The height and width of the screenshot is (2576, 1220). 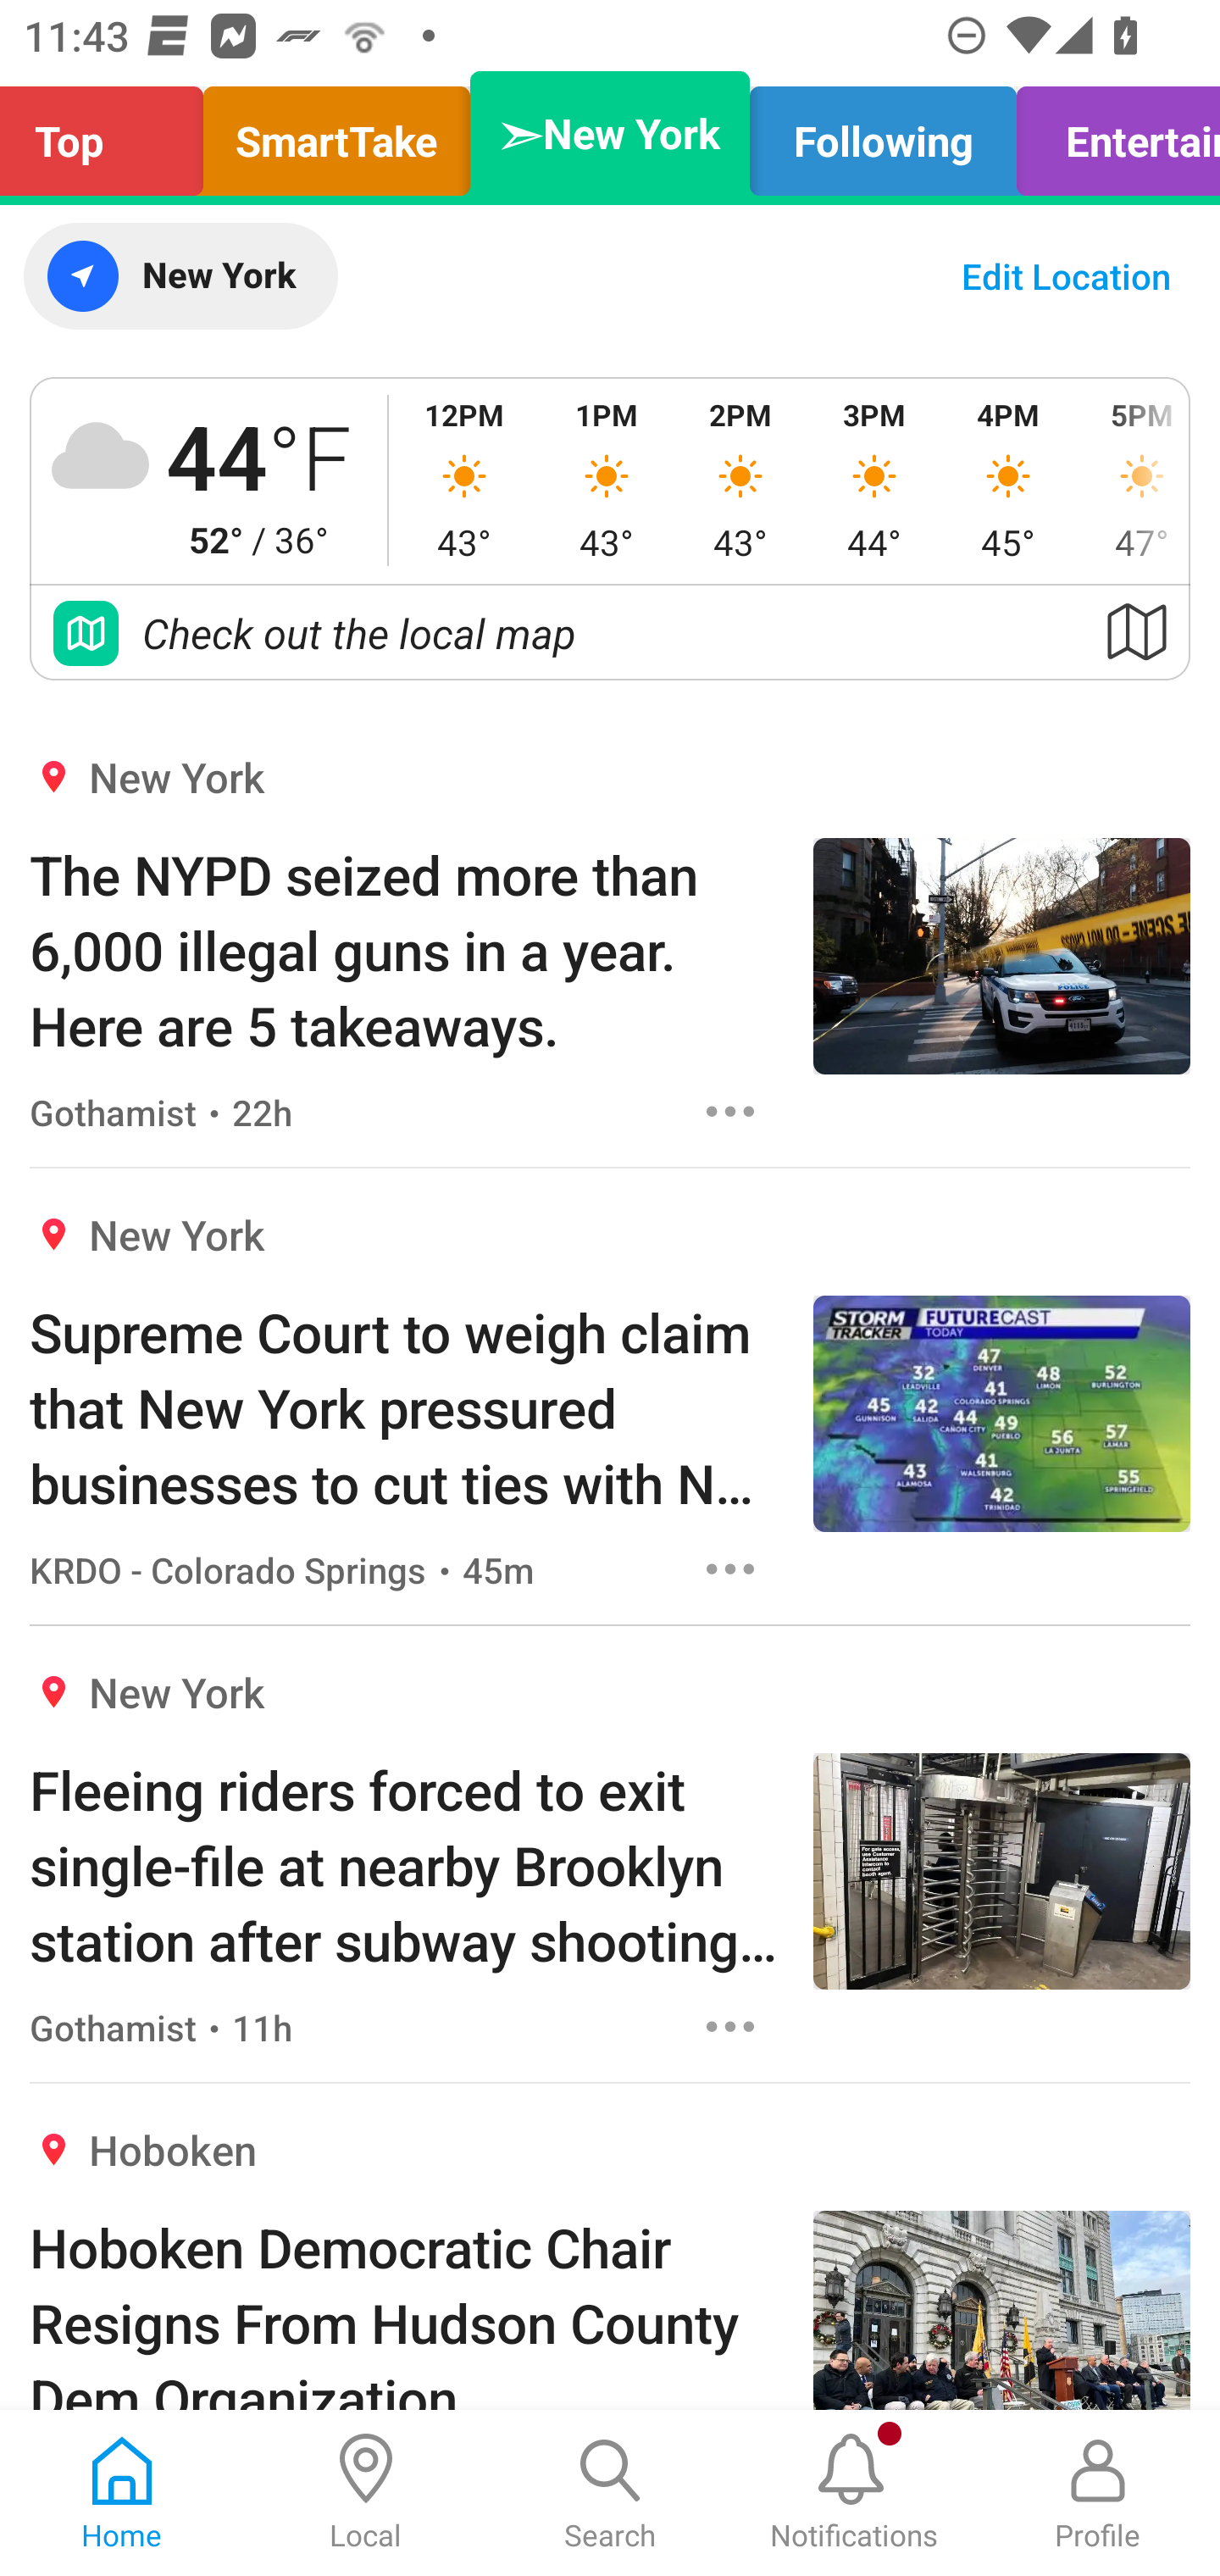 I want to click on Check out the local map, so click(x=610, y=632).